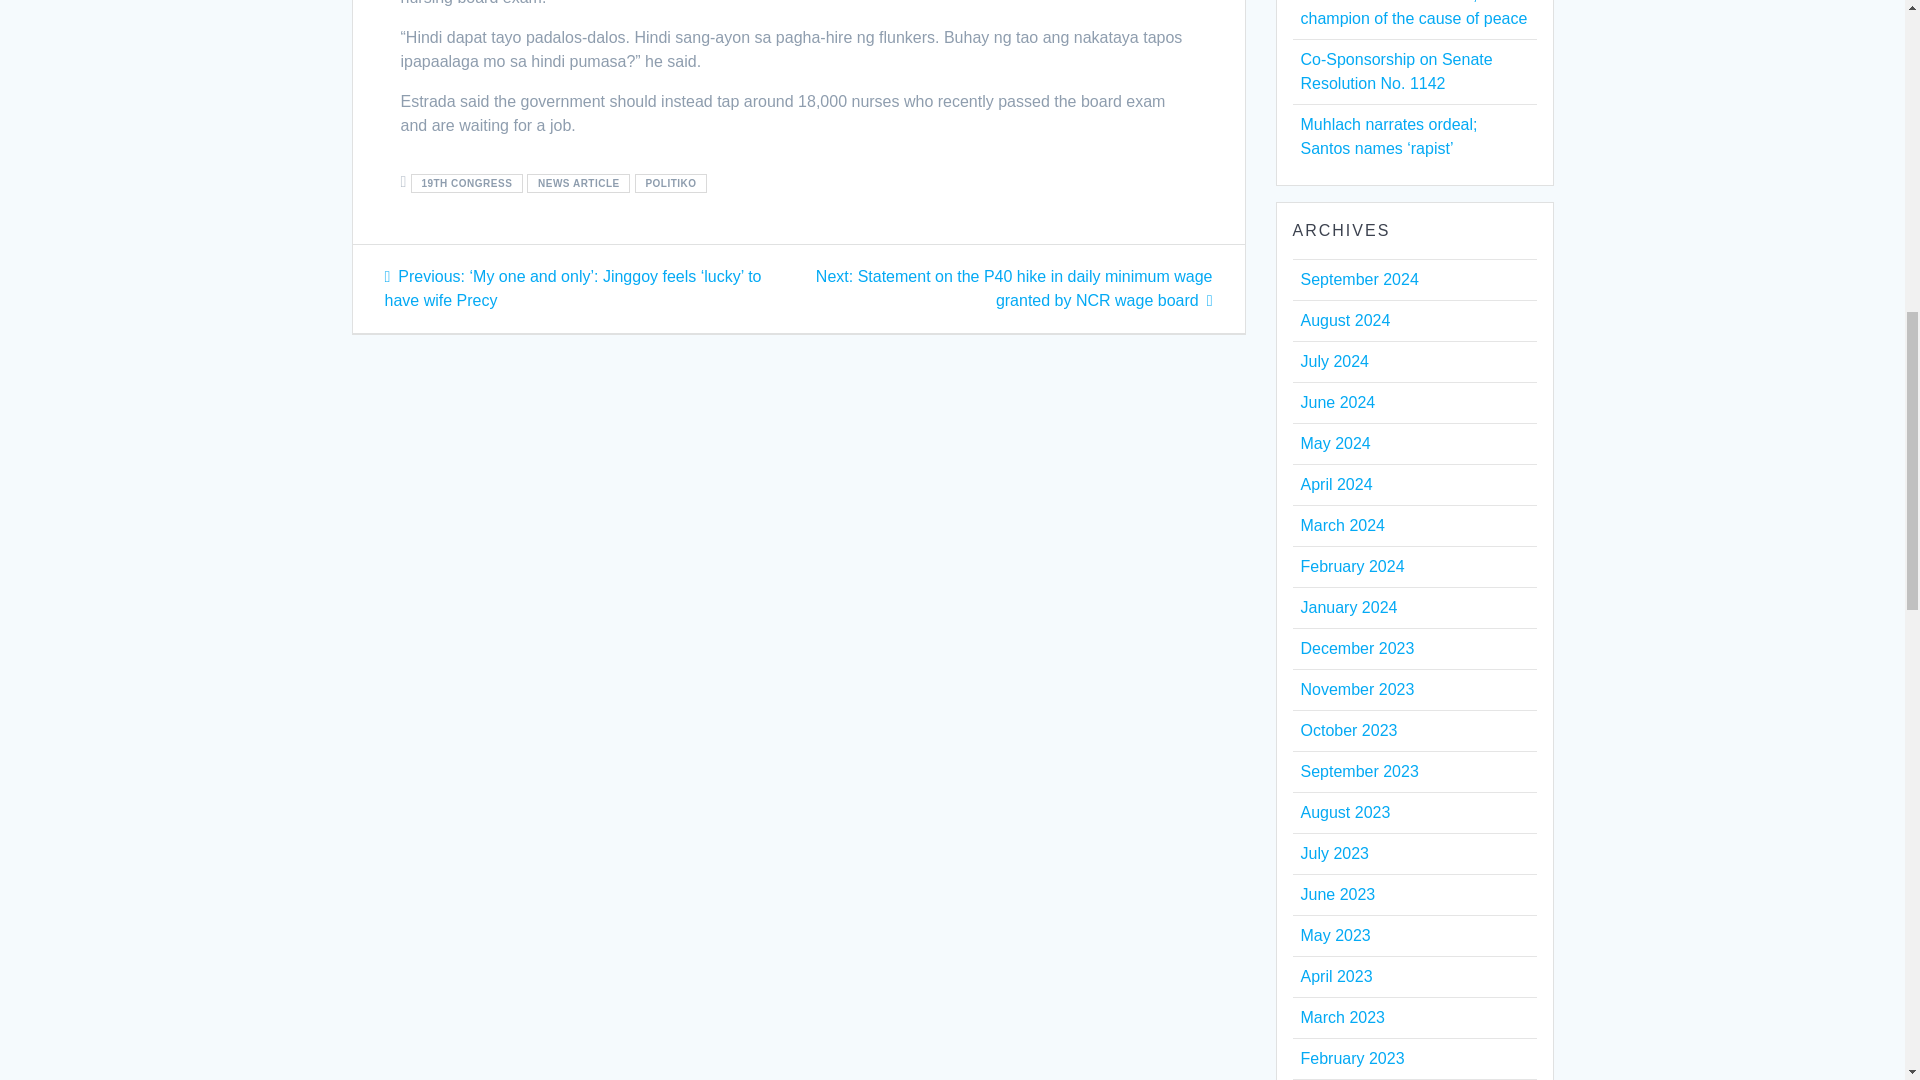  I want to click on February 2024, so click(1351, 566).